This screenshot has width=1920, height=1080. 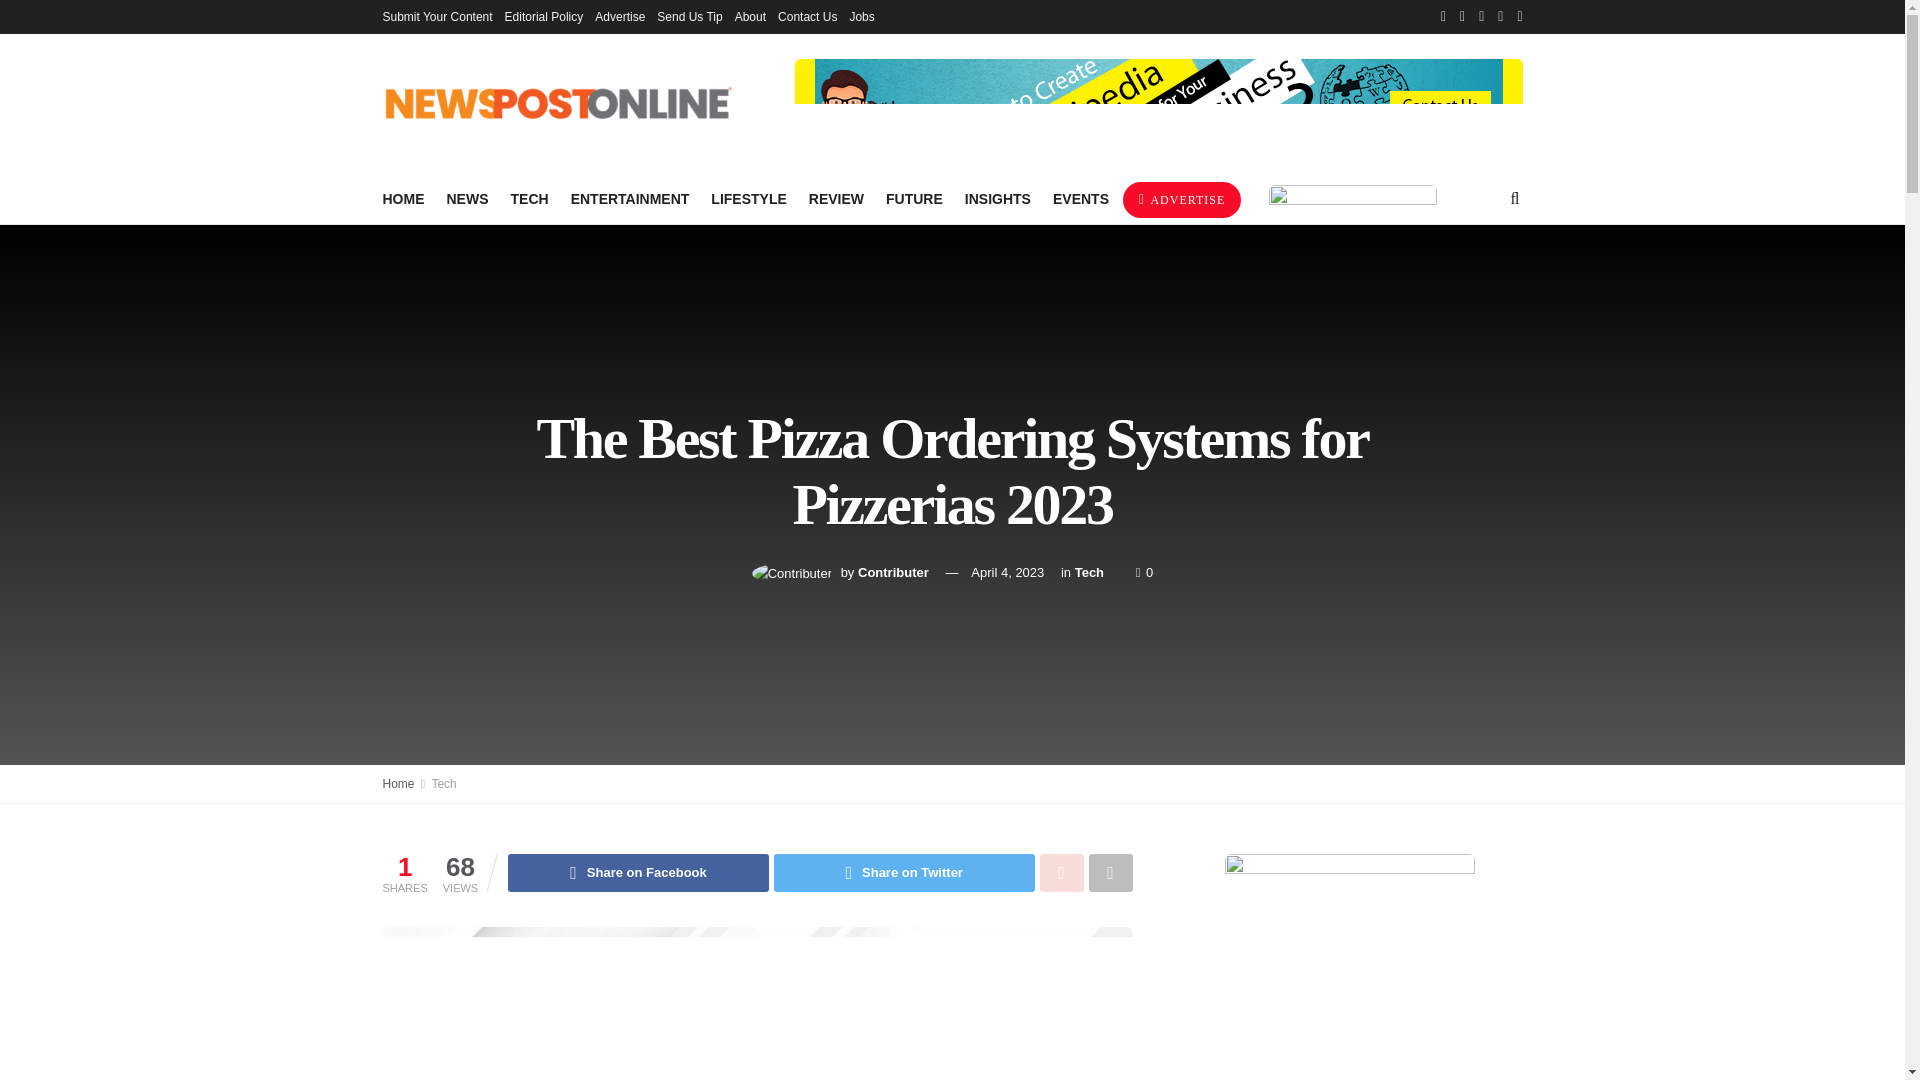 What do you see at coordinates (528, 198) in the screenshot?
I see `TECH` at bounding box center [528, 198].